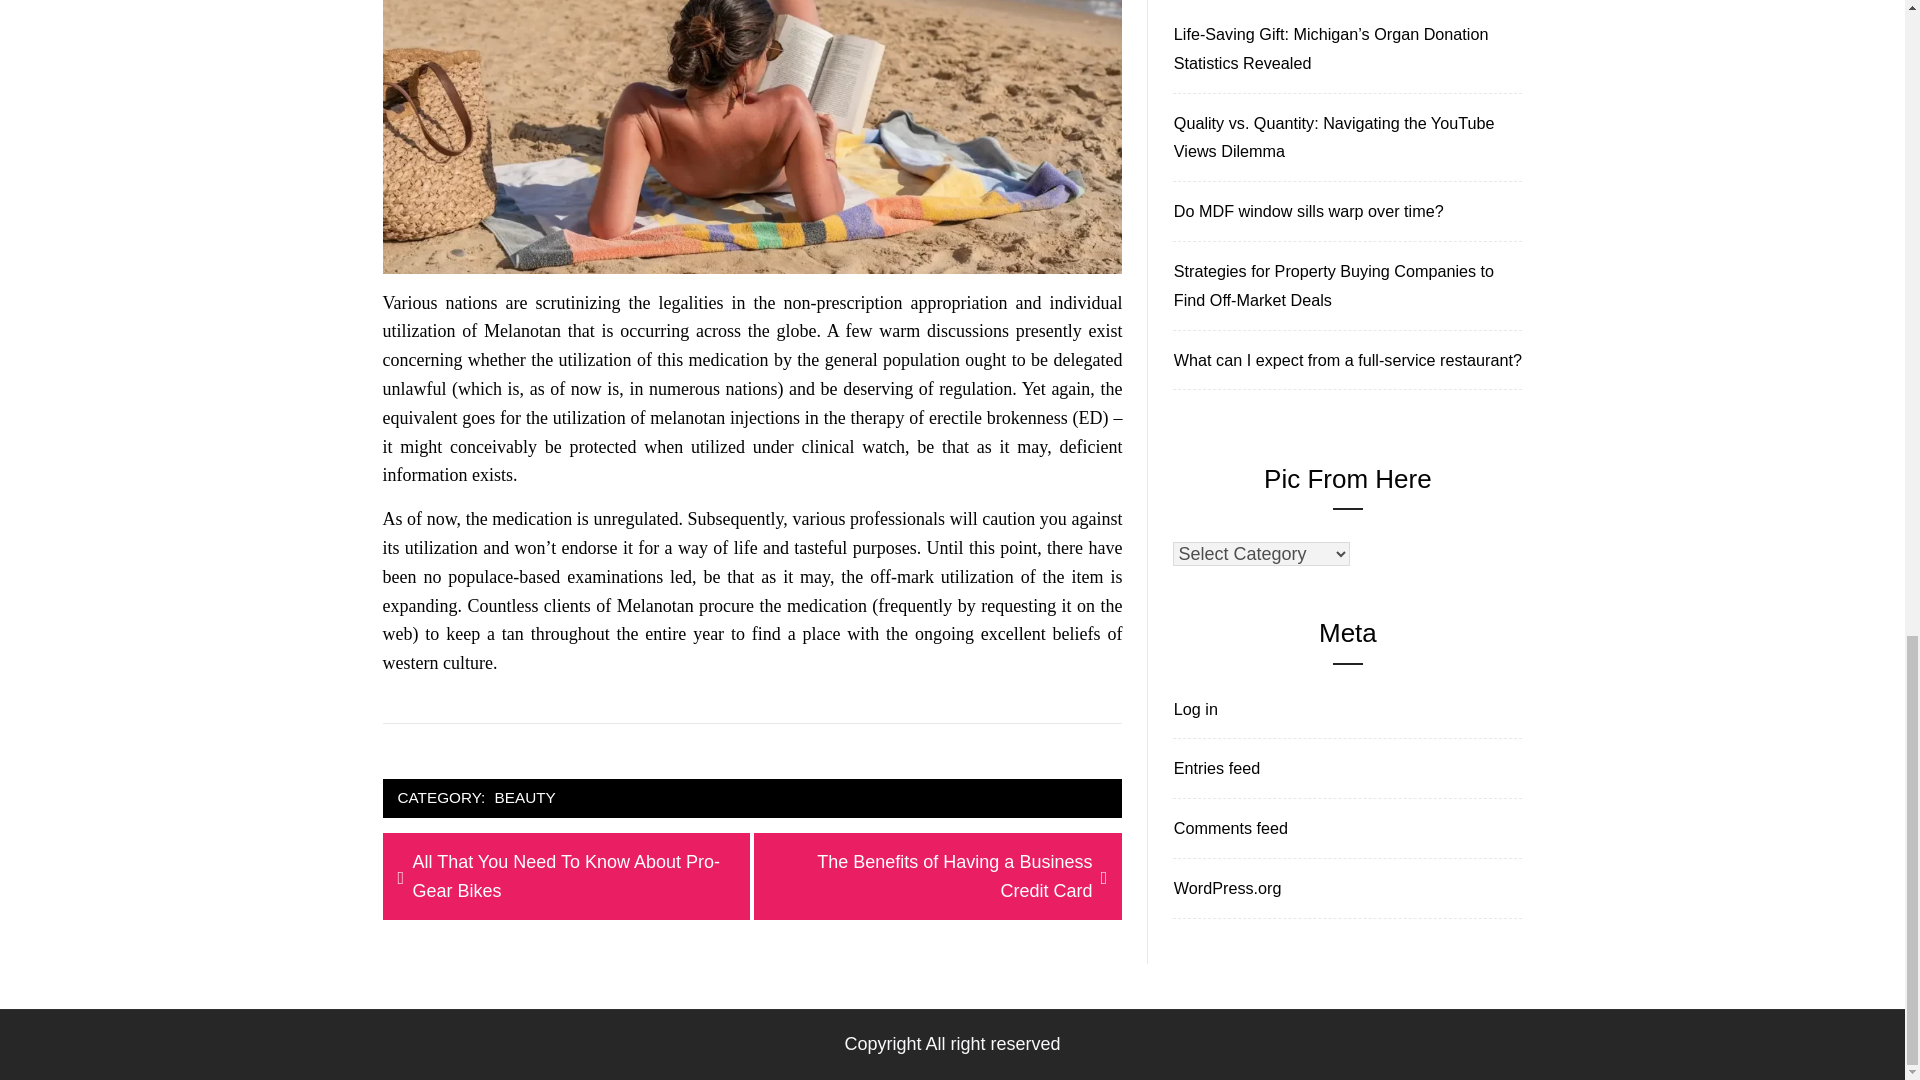 The image size is (1920, 1080). Describe the element at coordinates (1213, 768) in the screenshot. I see `Quality vs. Quantity: Navigating the YouTube Views Dilemma` at that location.